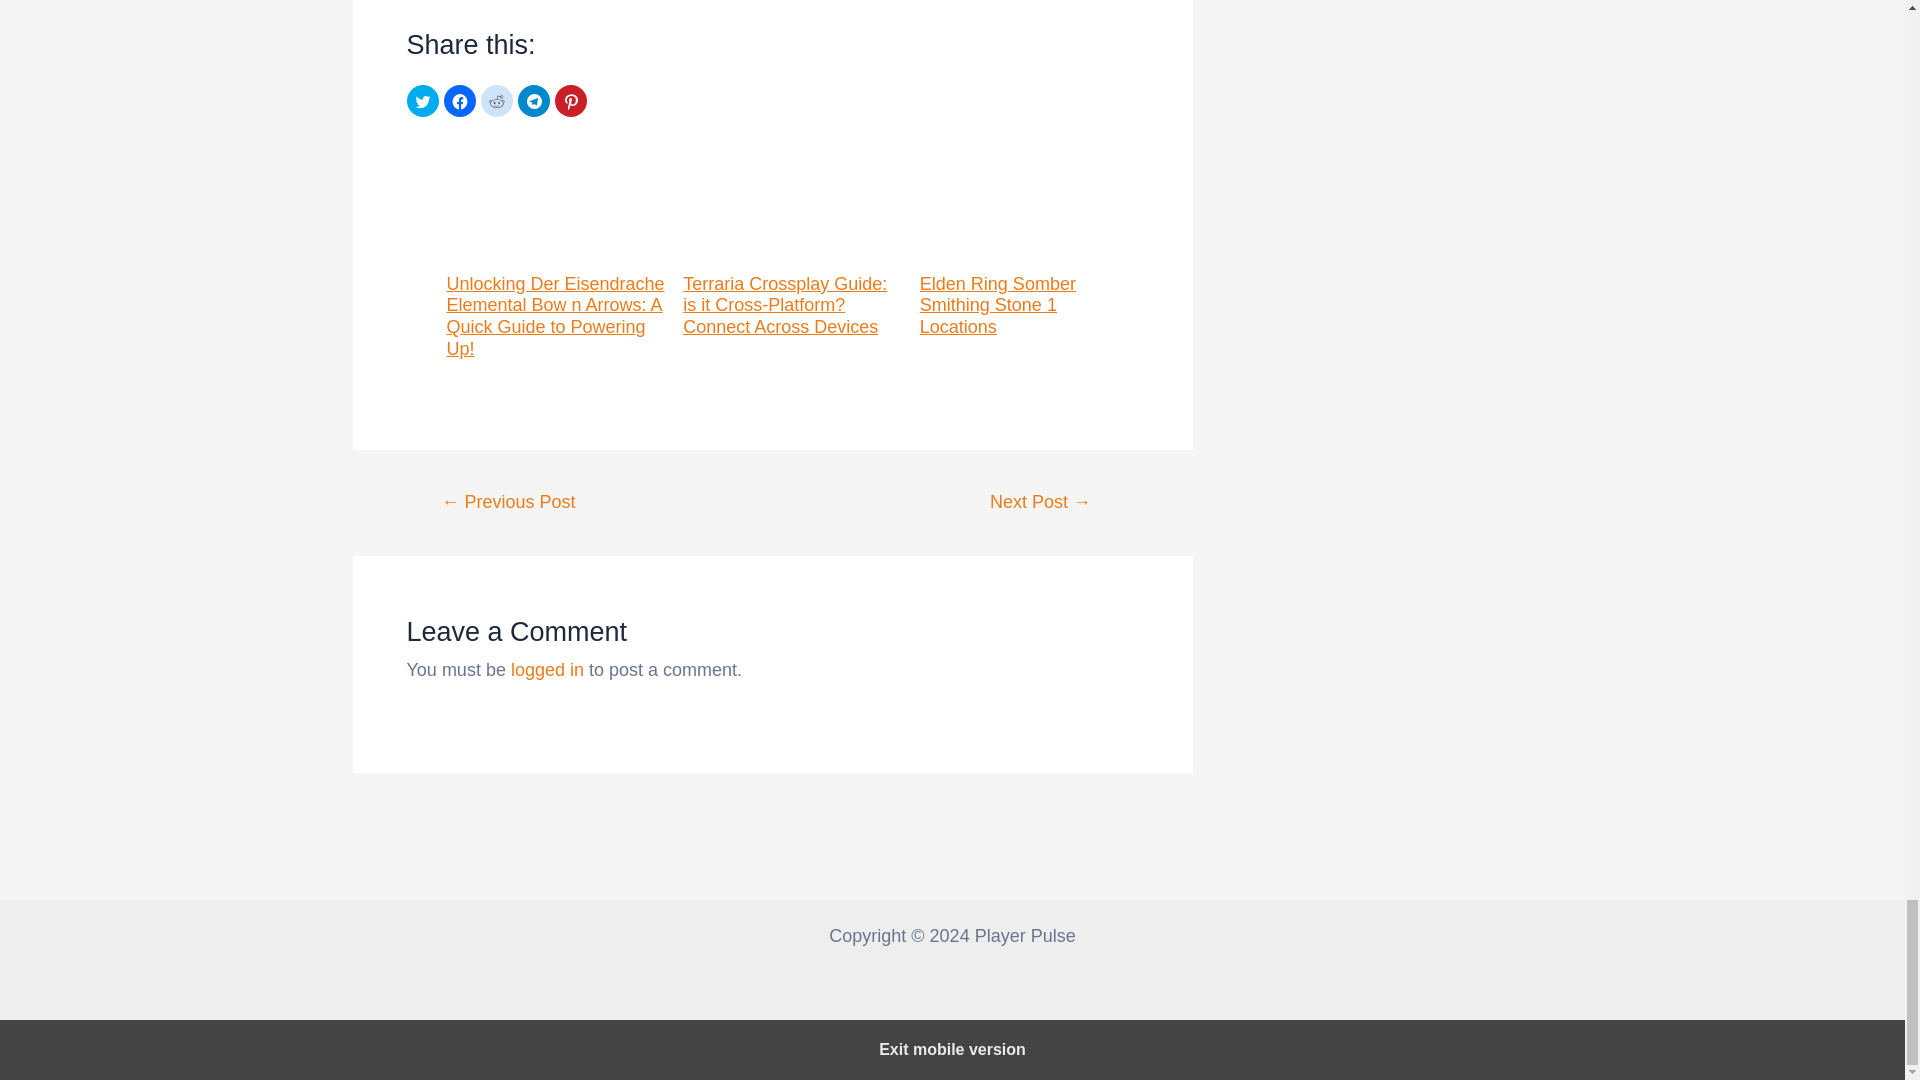 The image size is (1920, 1080). I want to click on Elden Ring Somber Smithing Stone 1 Locations, so click(1028, 240).